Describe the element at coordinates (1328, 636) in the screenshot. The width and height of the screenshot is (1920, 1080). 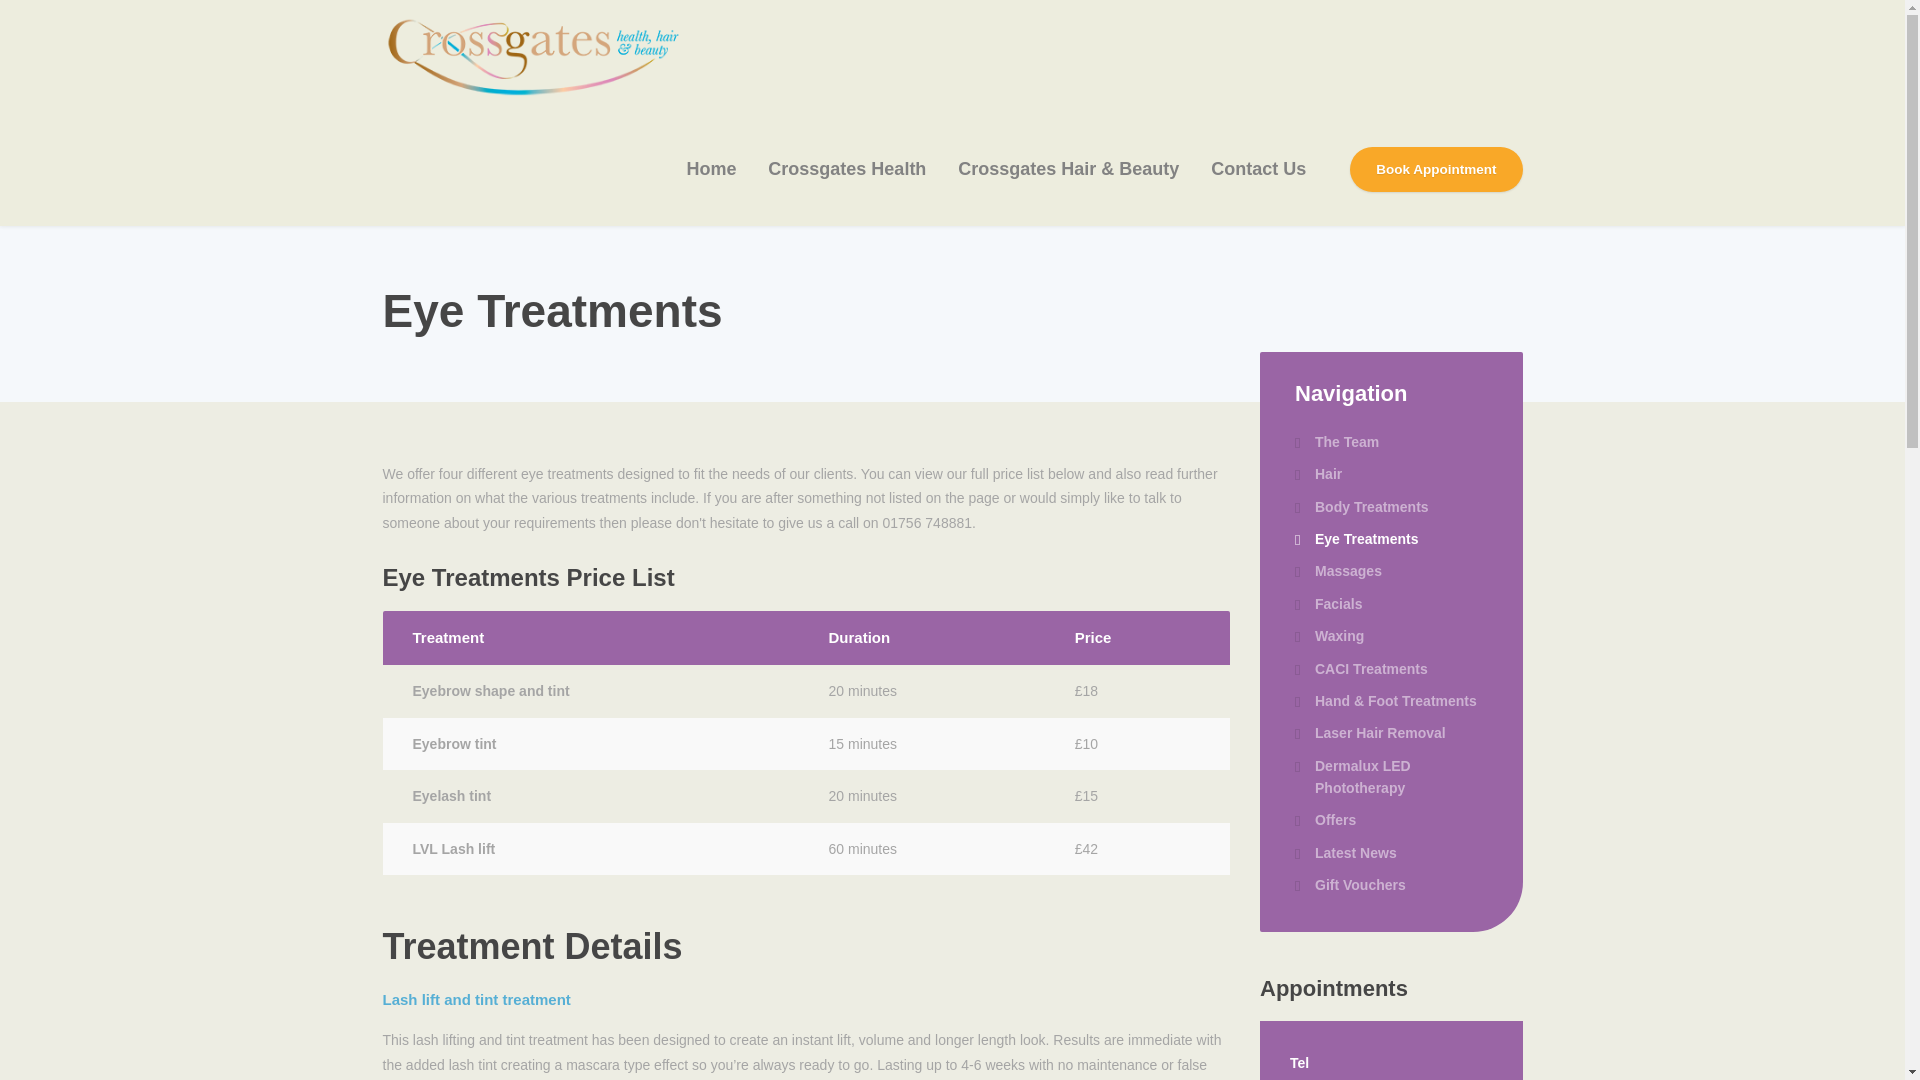
I see `Waxing` at that location.